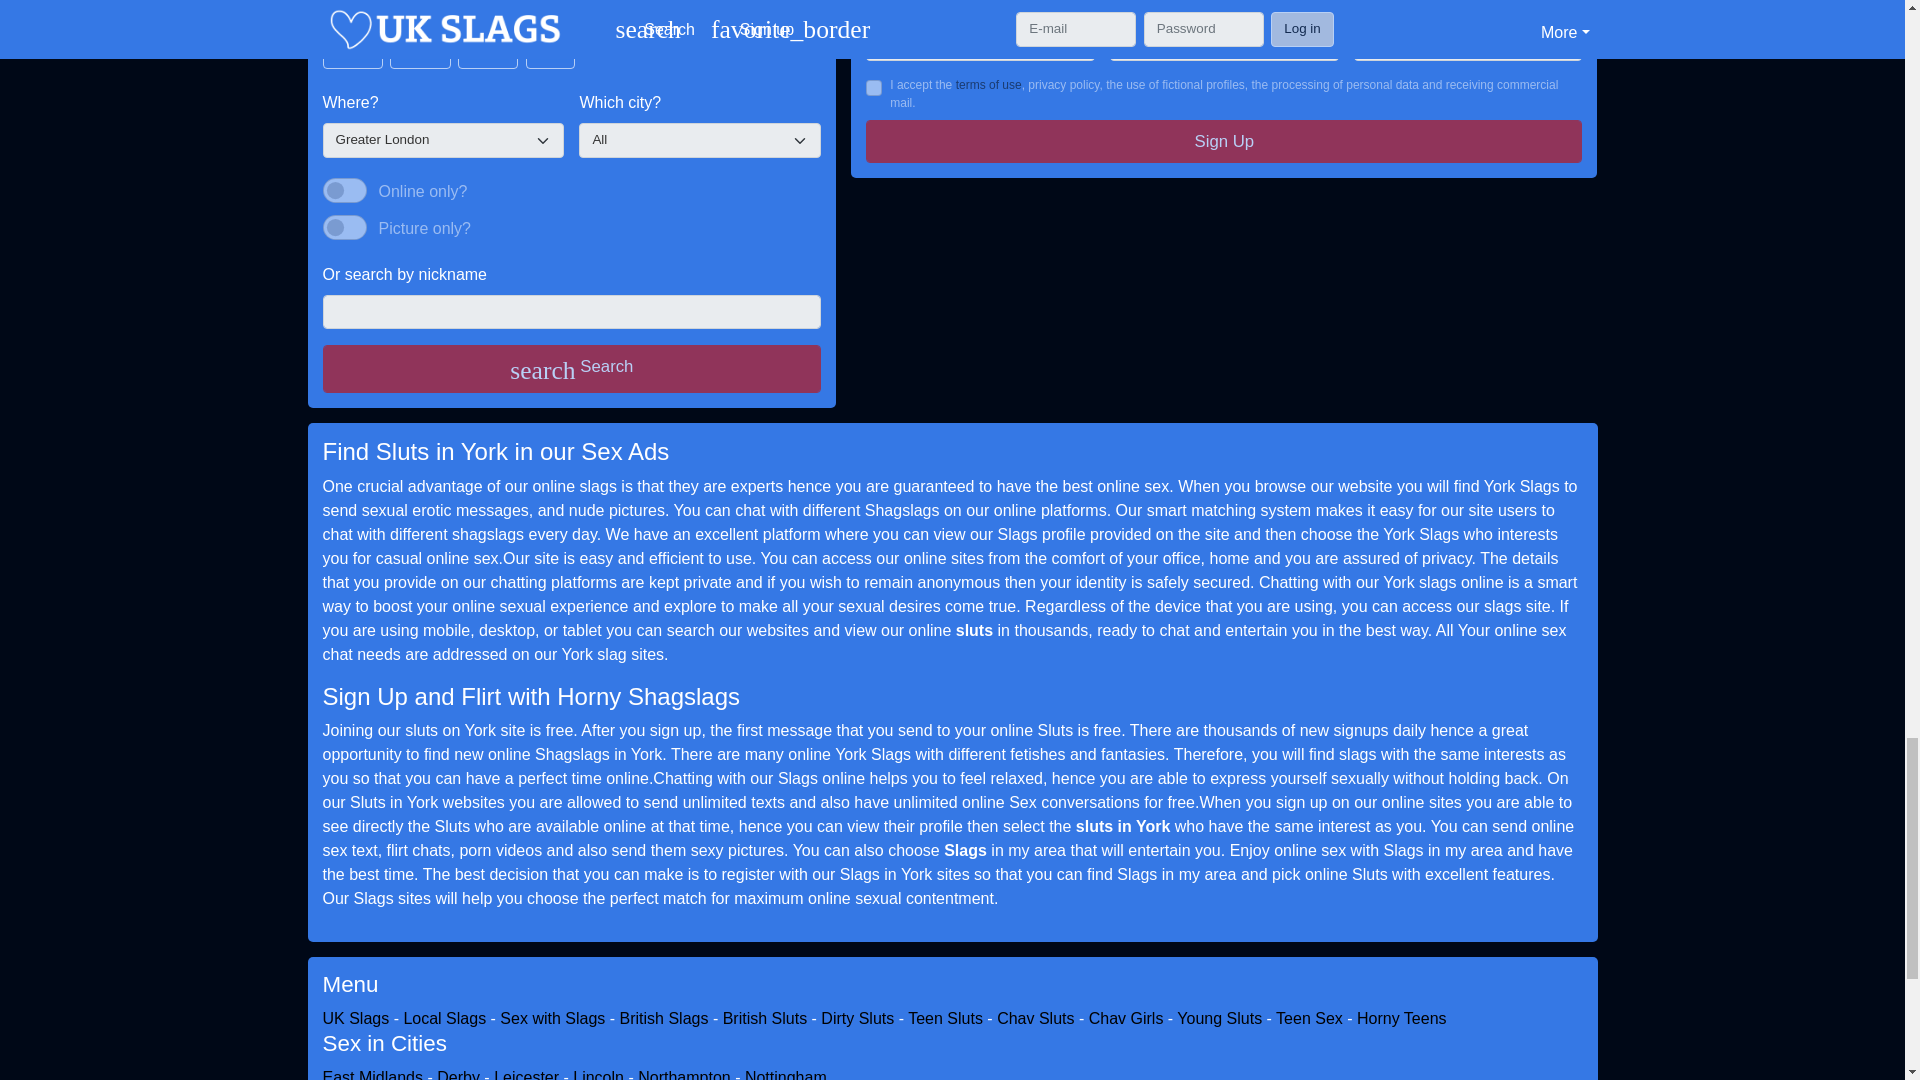 The width and height of the screenshot is (1920, 1080). I want to click on search Search, so click(572, 368).